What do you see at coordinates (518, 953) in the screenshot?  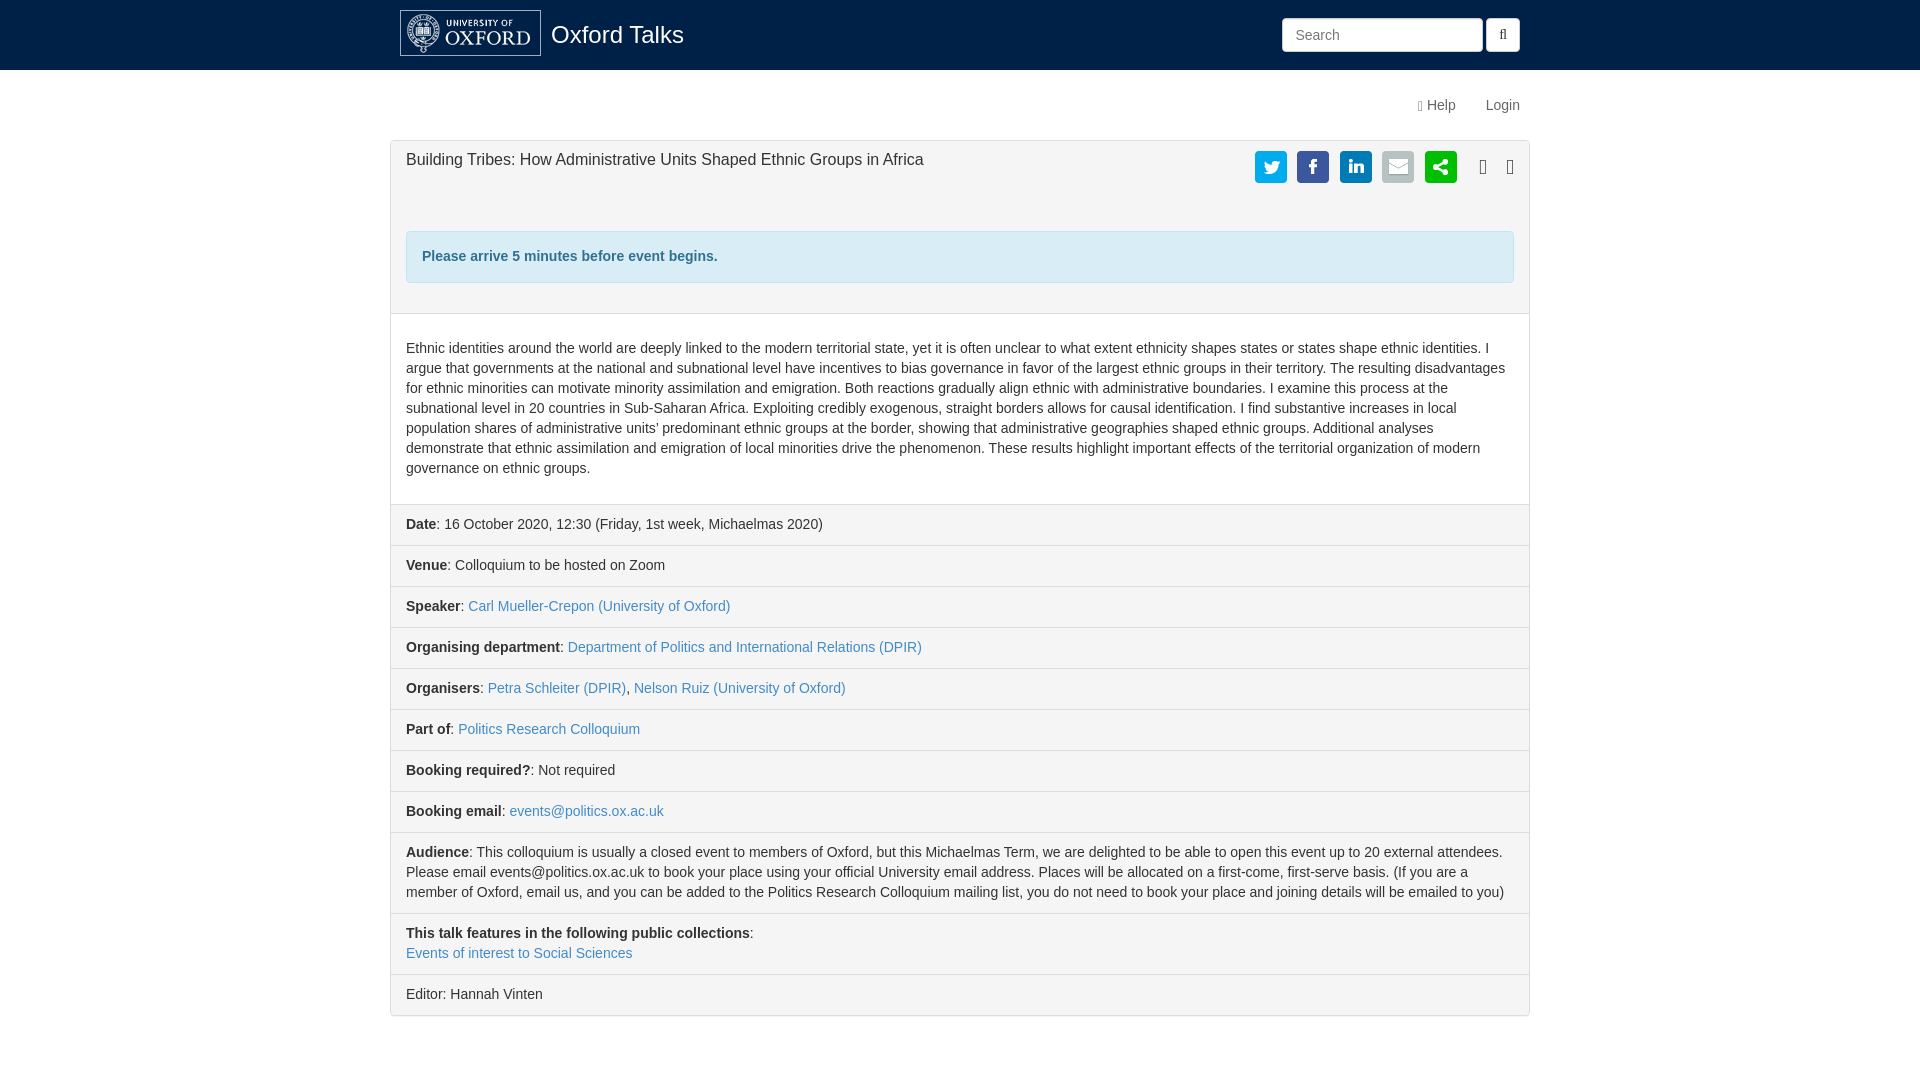 I see `Events of interest to Social Sciences` at bounding box center [518, 953].